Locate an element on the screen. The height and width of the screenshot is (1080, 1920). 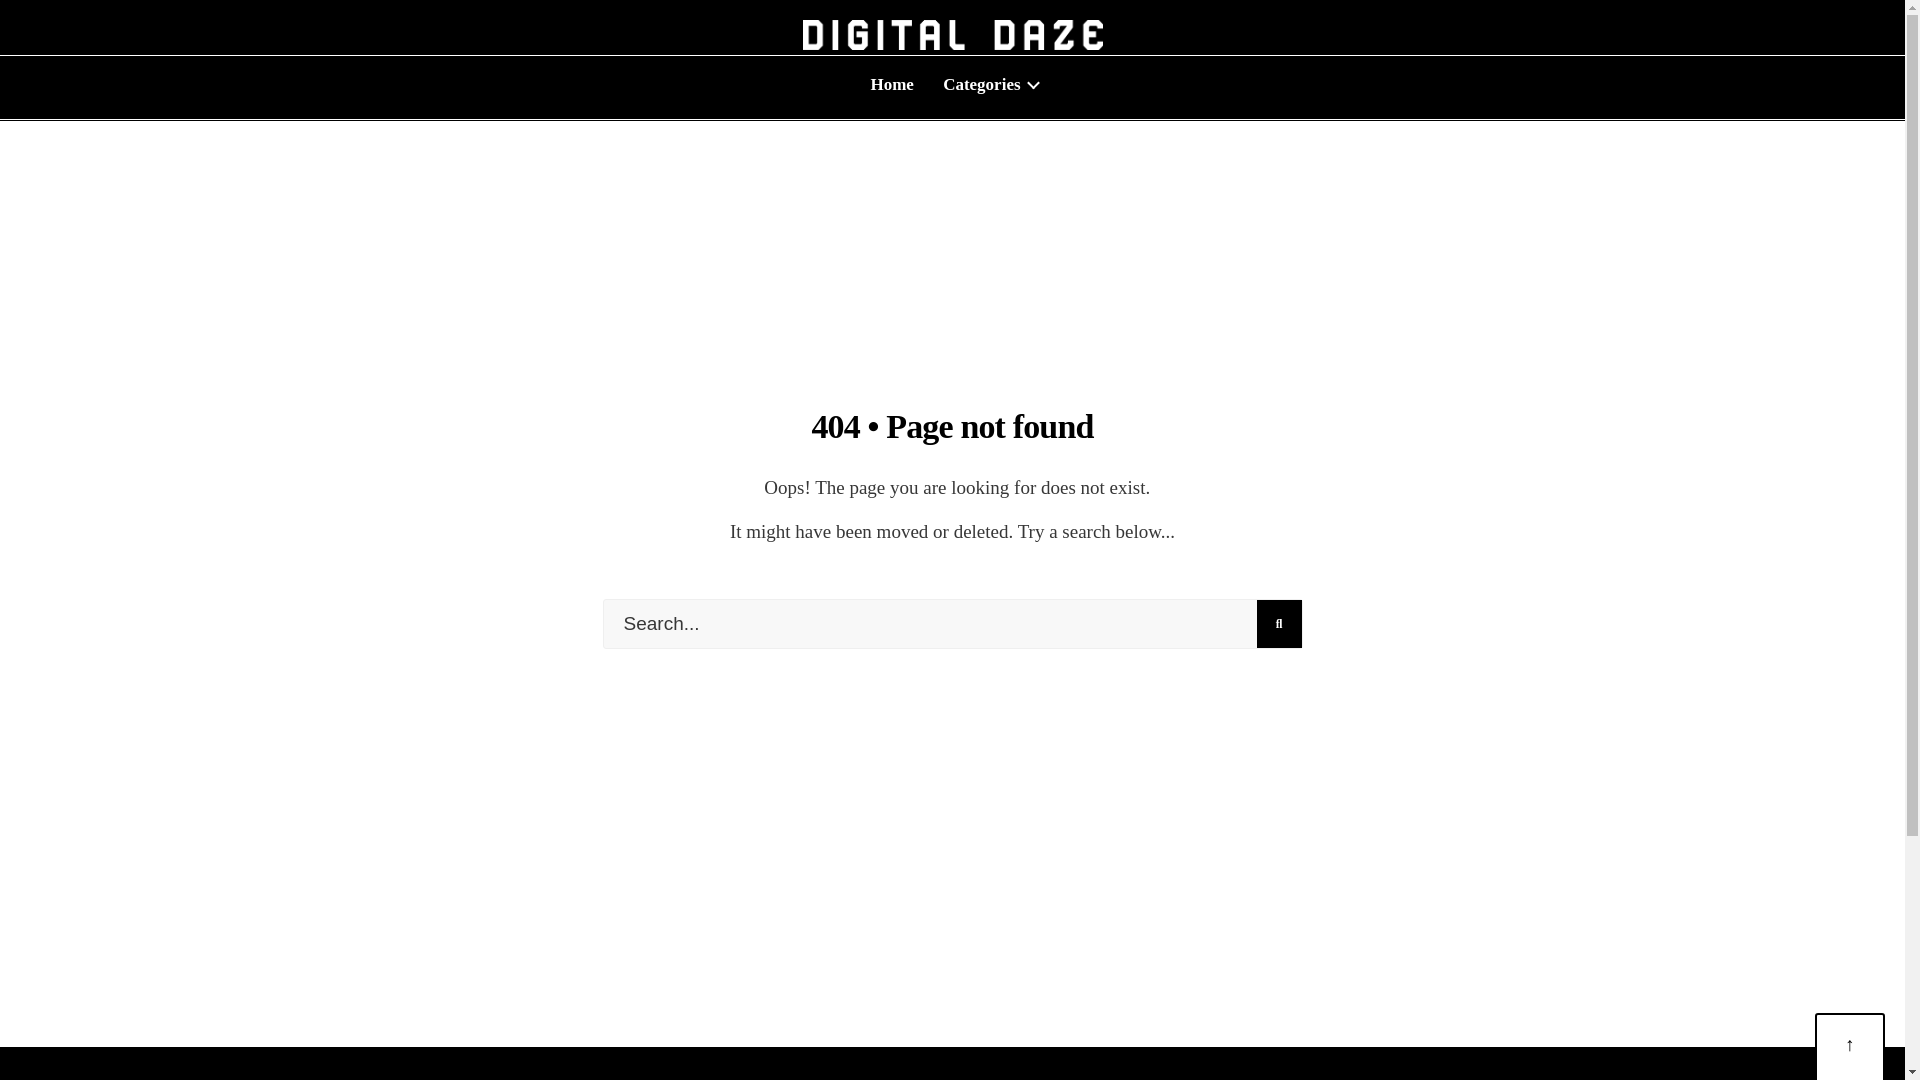
Search... is located at coordinates (952, 624).